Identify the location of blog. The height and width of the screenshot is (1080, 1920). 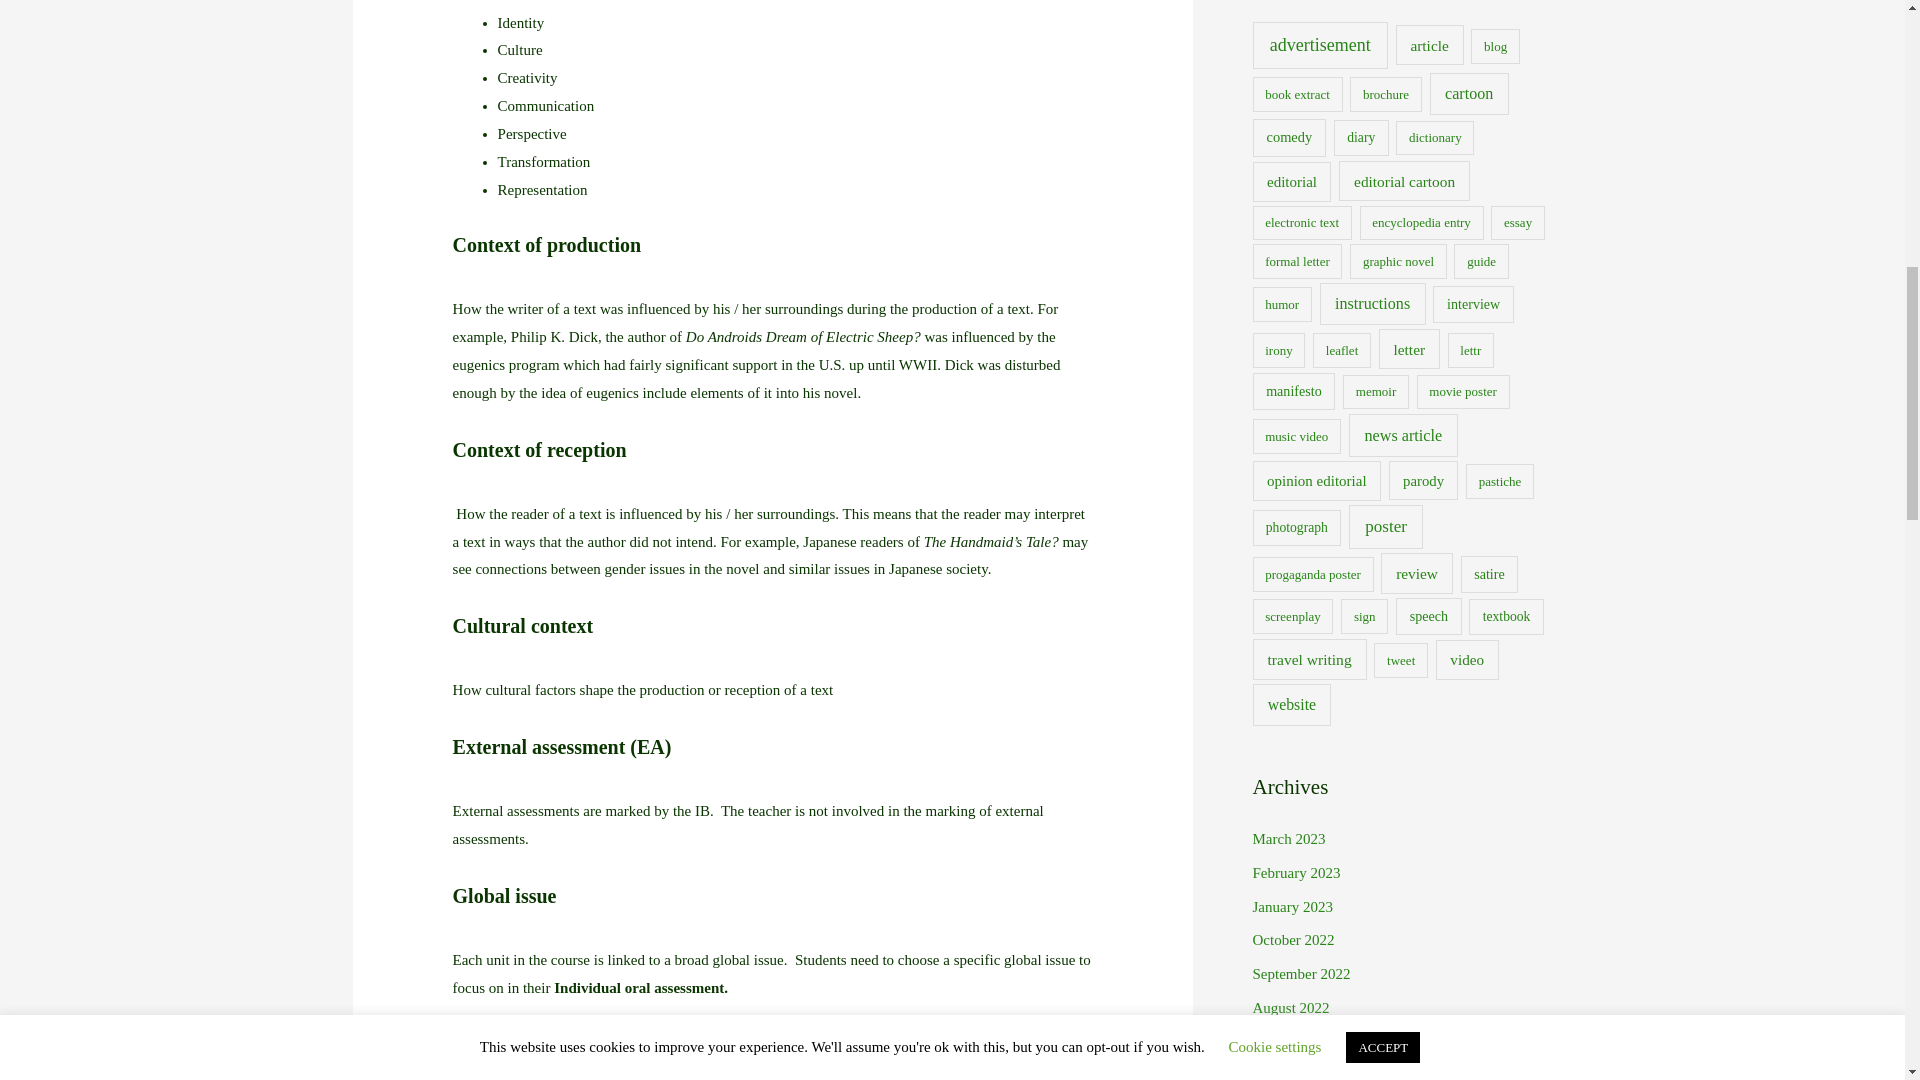
(1495, 46).